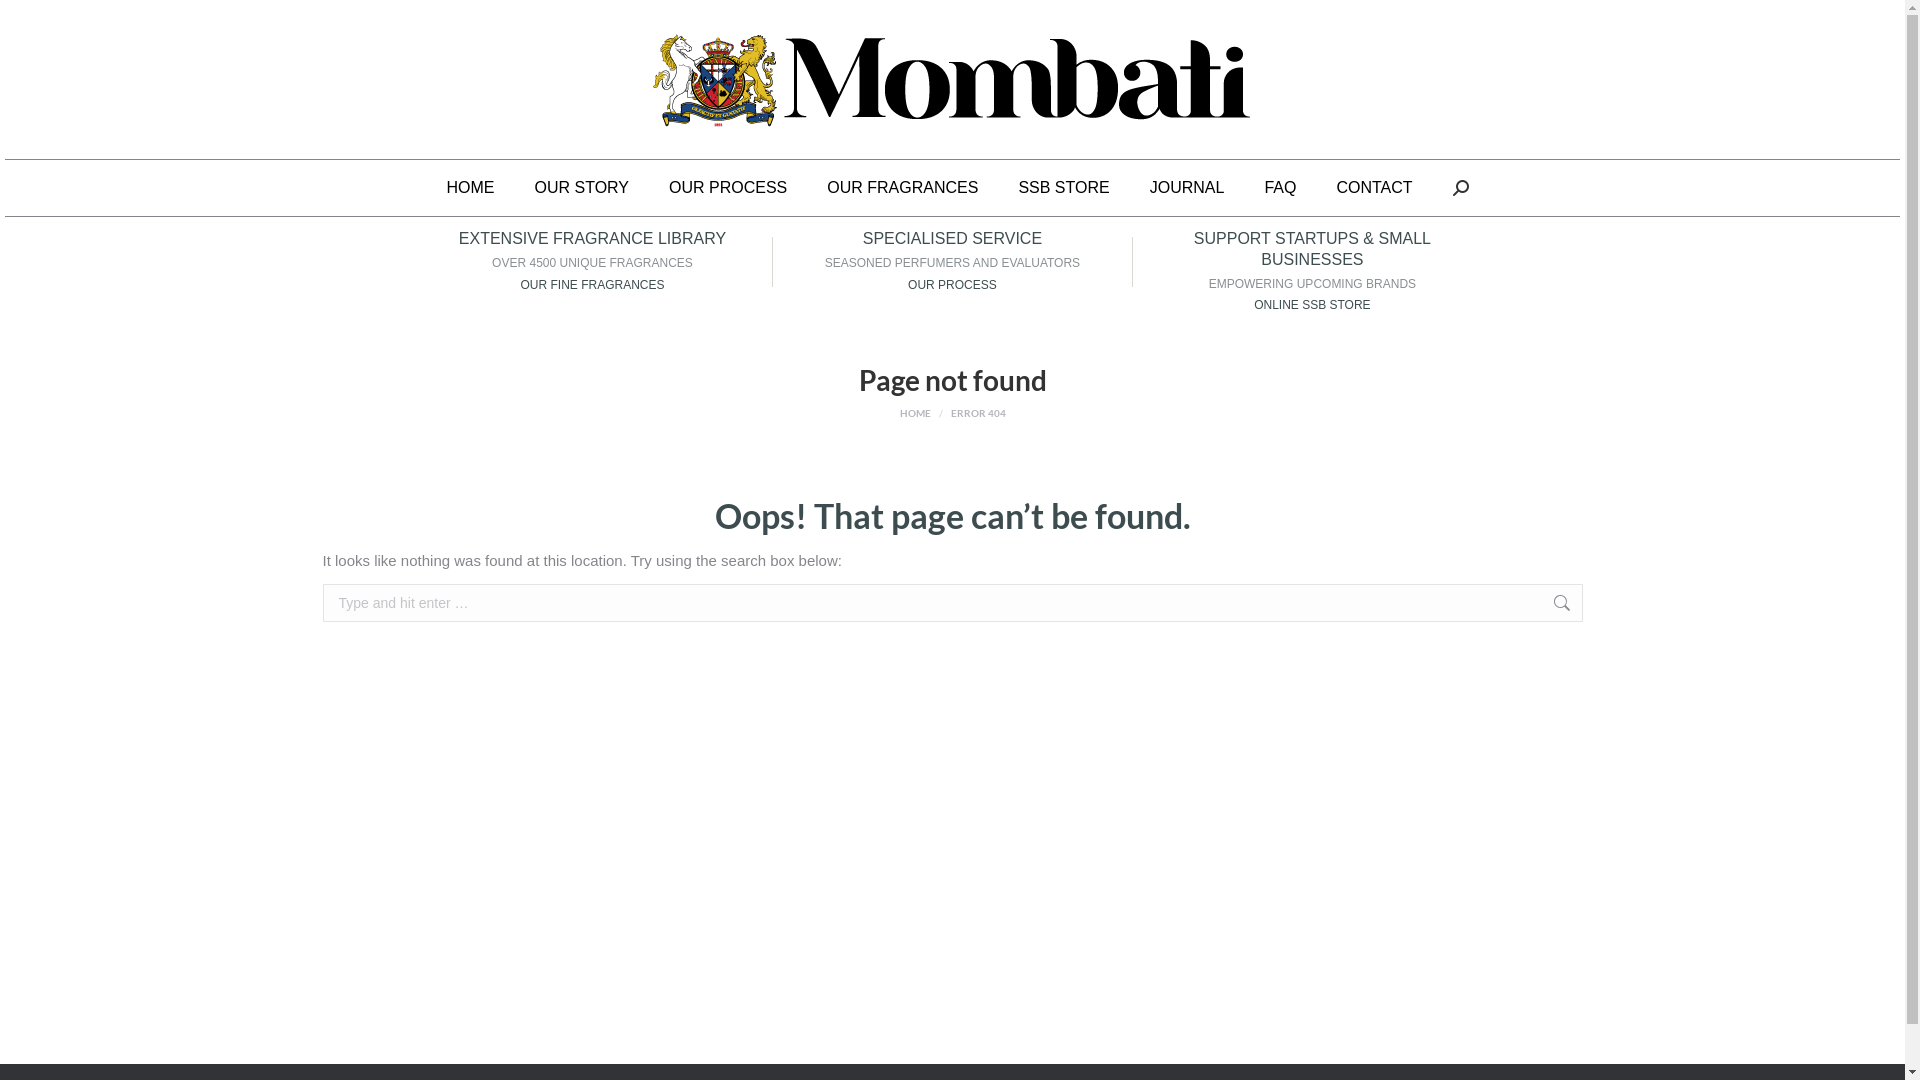 This screenshot has height=1080, width=1920. What do you see at coordinates (592, 285) in the screenshot?
I see `OUR FINE FRAGRANCES` at bounding box center [592, 285].